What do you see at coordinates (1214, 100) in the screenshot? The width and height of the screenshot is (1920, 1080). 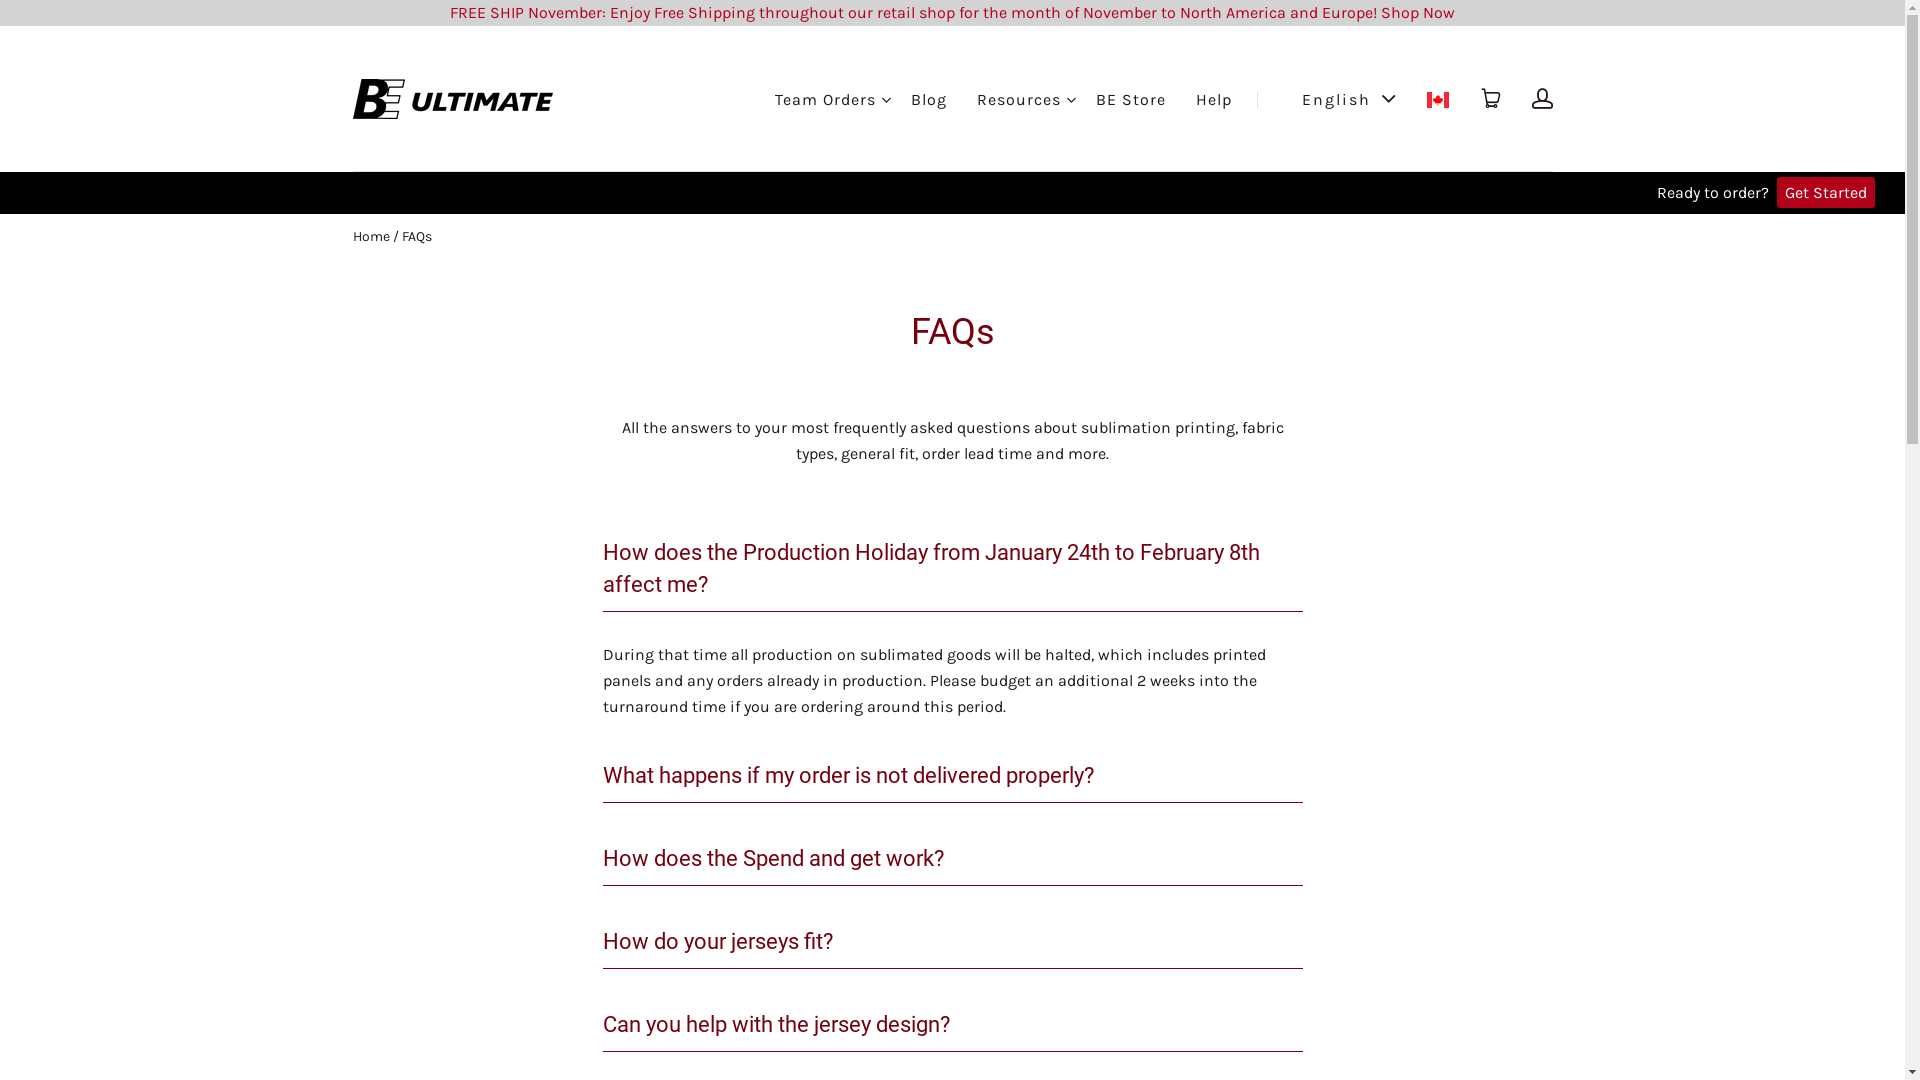 I see `Help` at bounding box center [1214, 100].